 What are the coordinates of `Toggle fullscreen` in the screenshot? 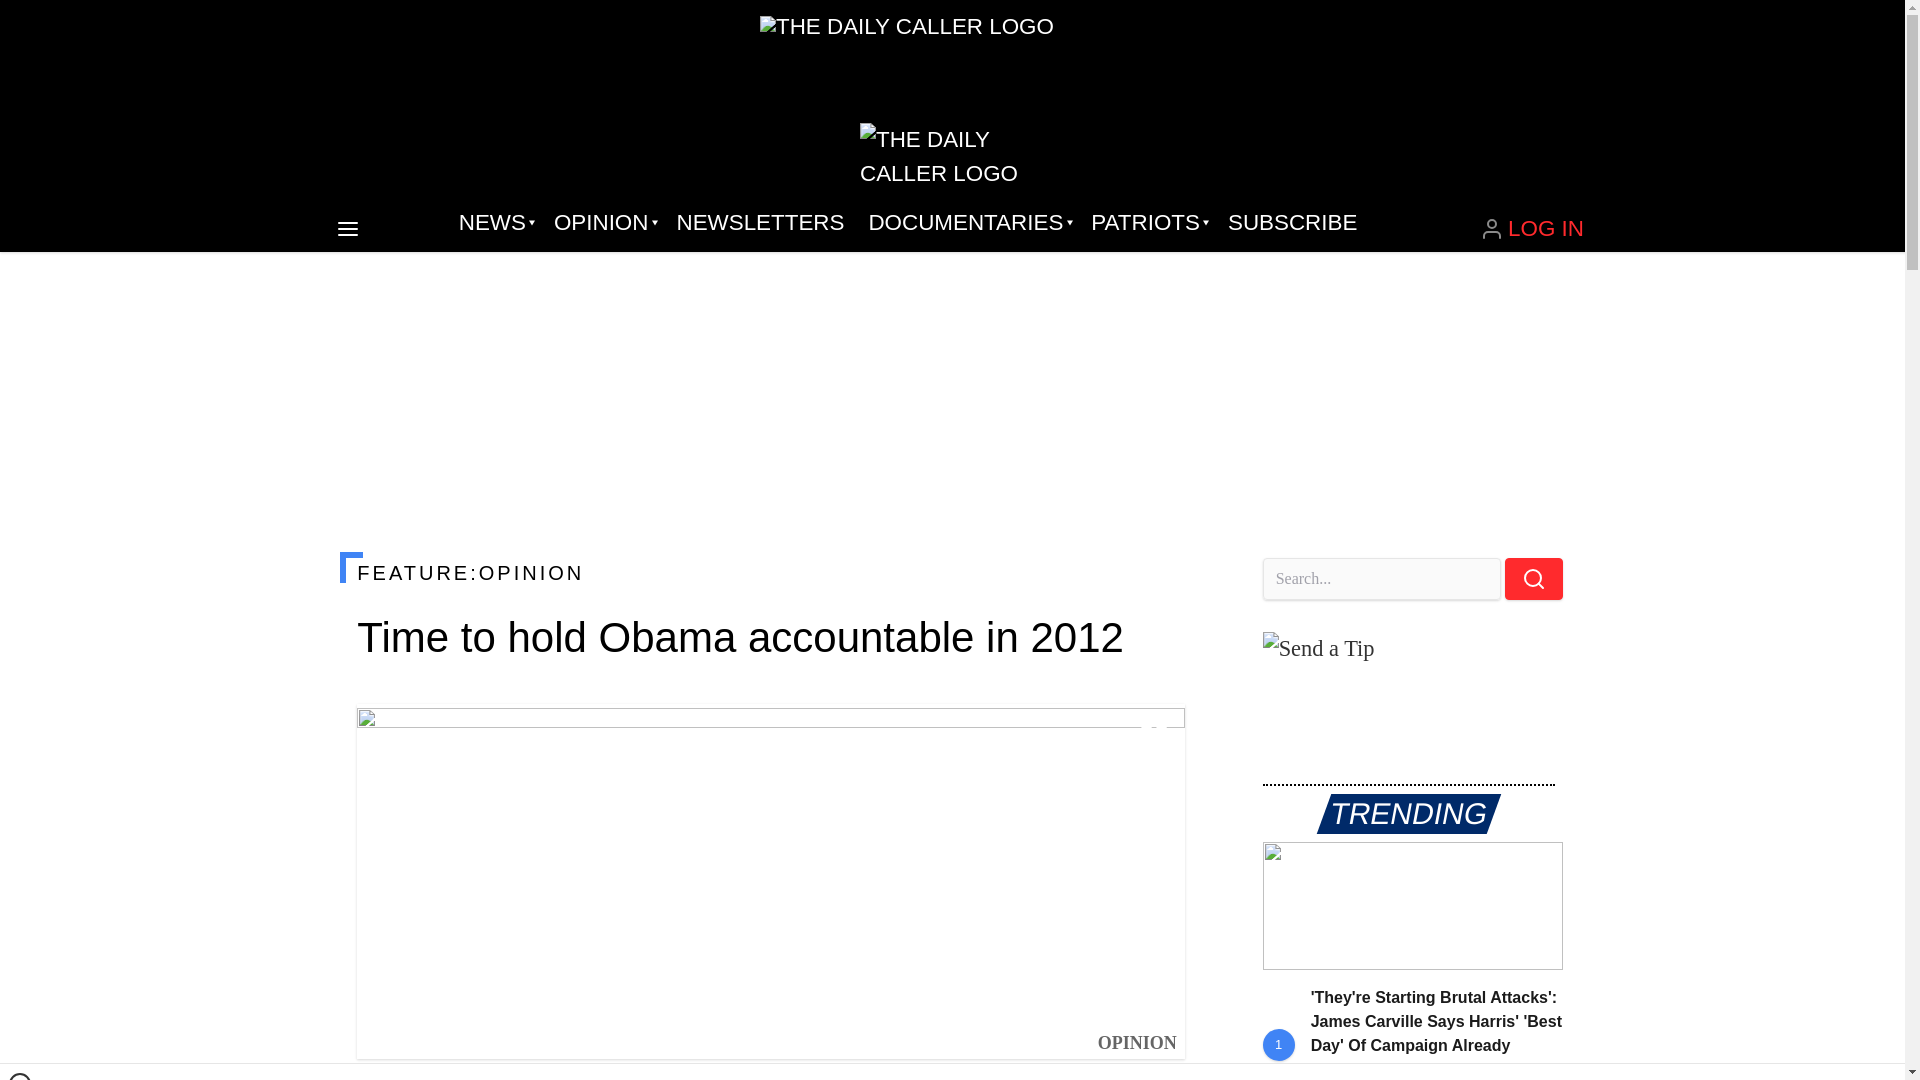 It's located at (1154, 734).